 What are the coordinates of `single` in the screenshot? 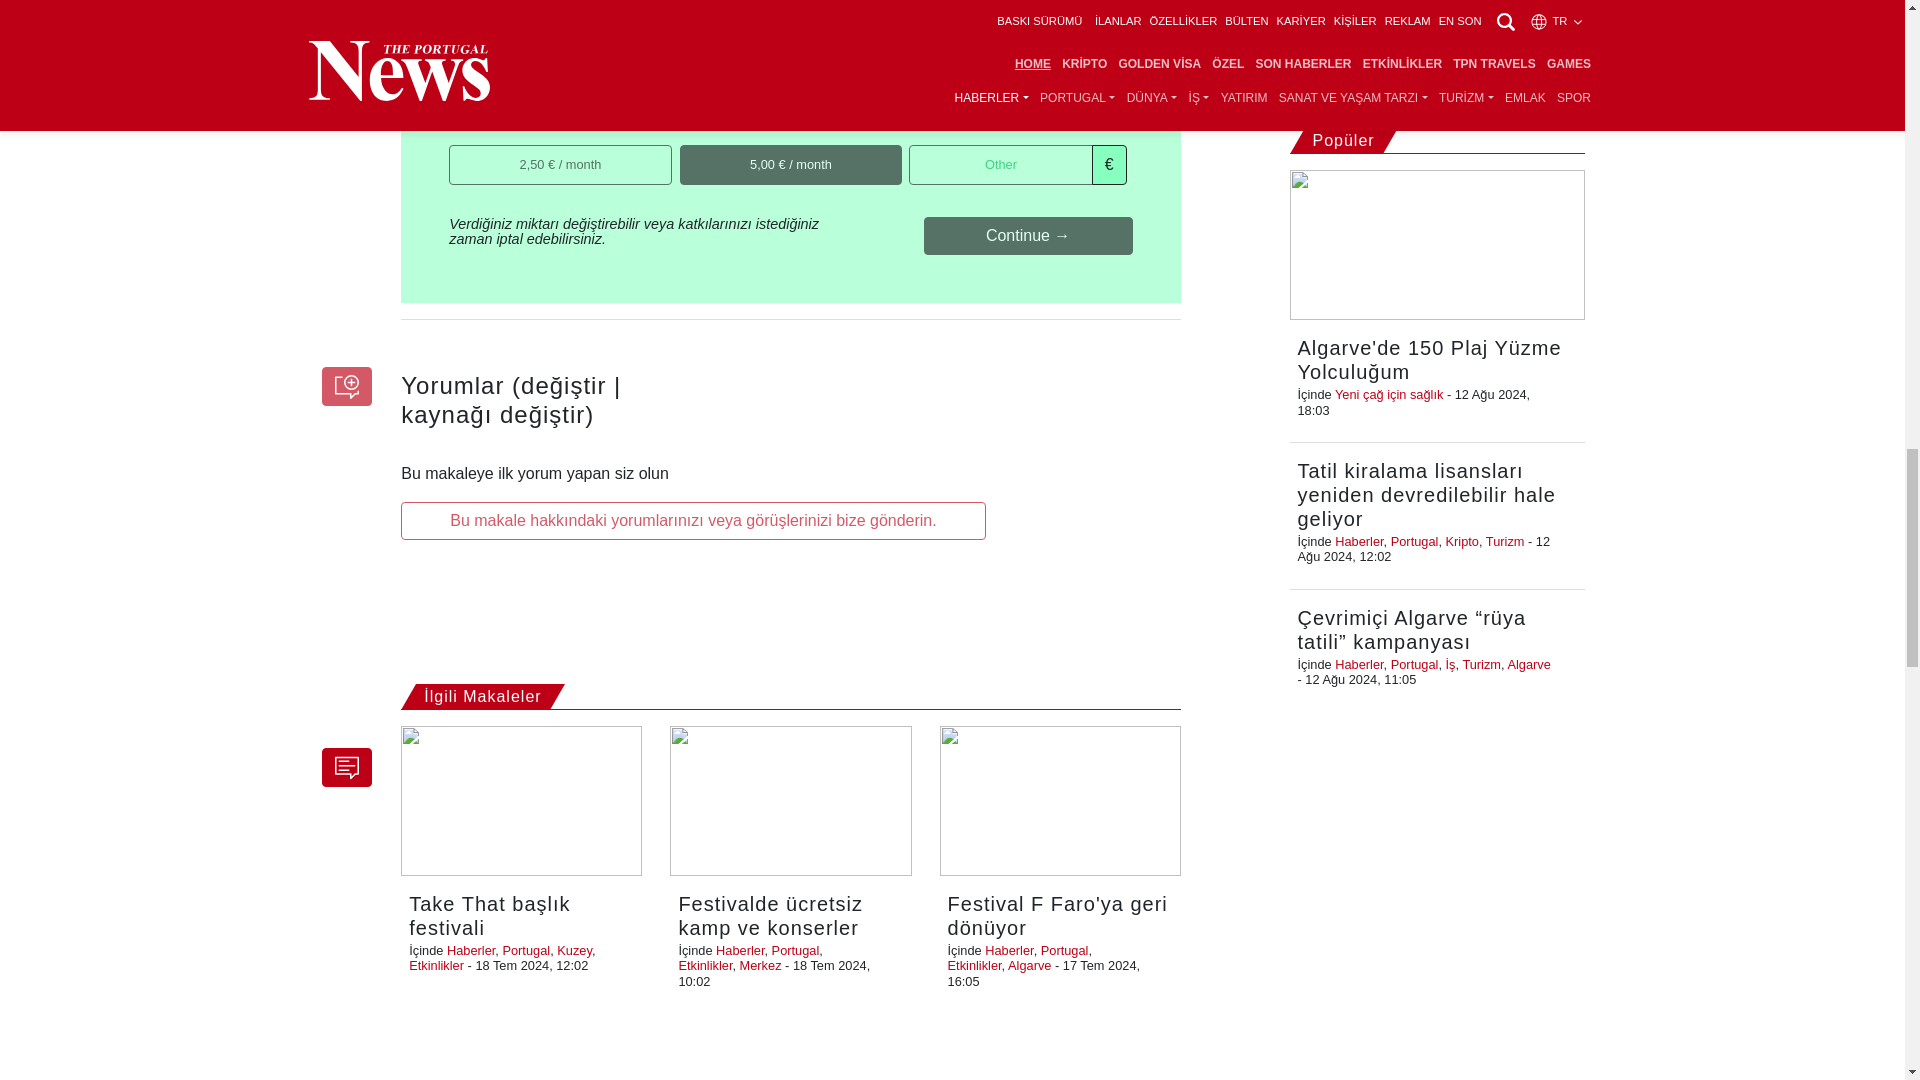 It's located at (456, 87).